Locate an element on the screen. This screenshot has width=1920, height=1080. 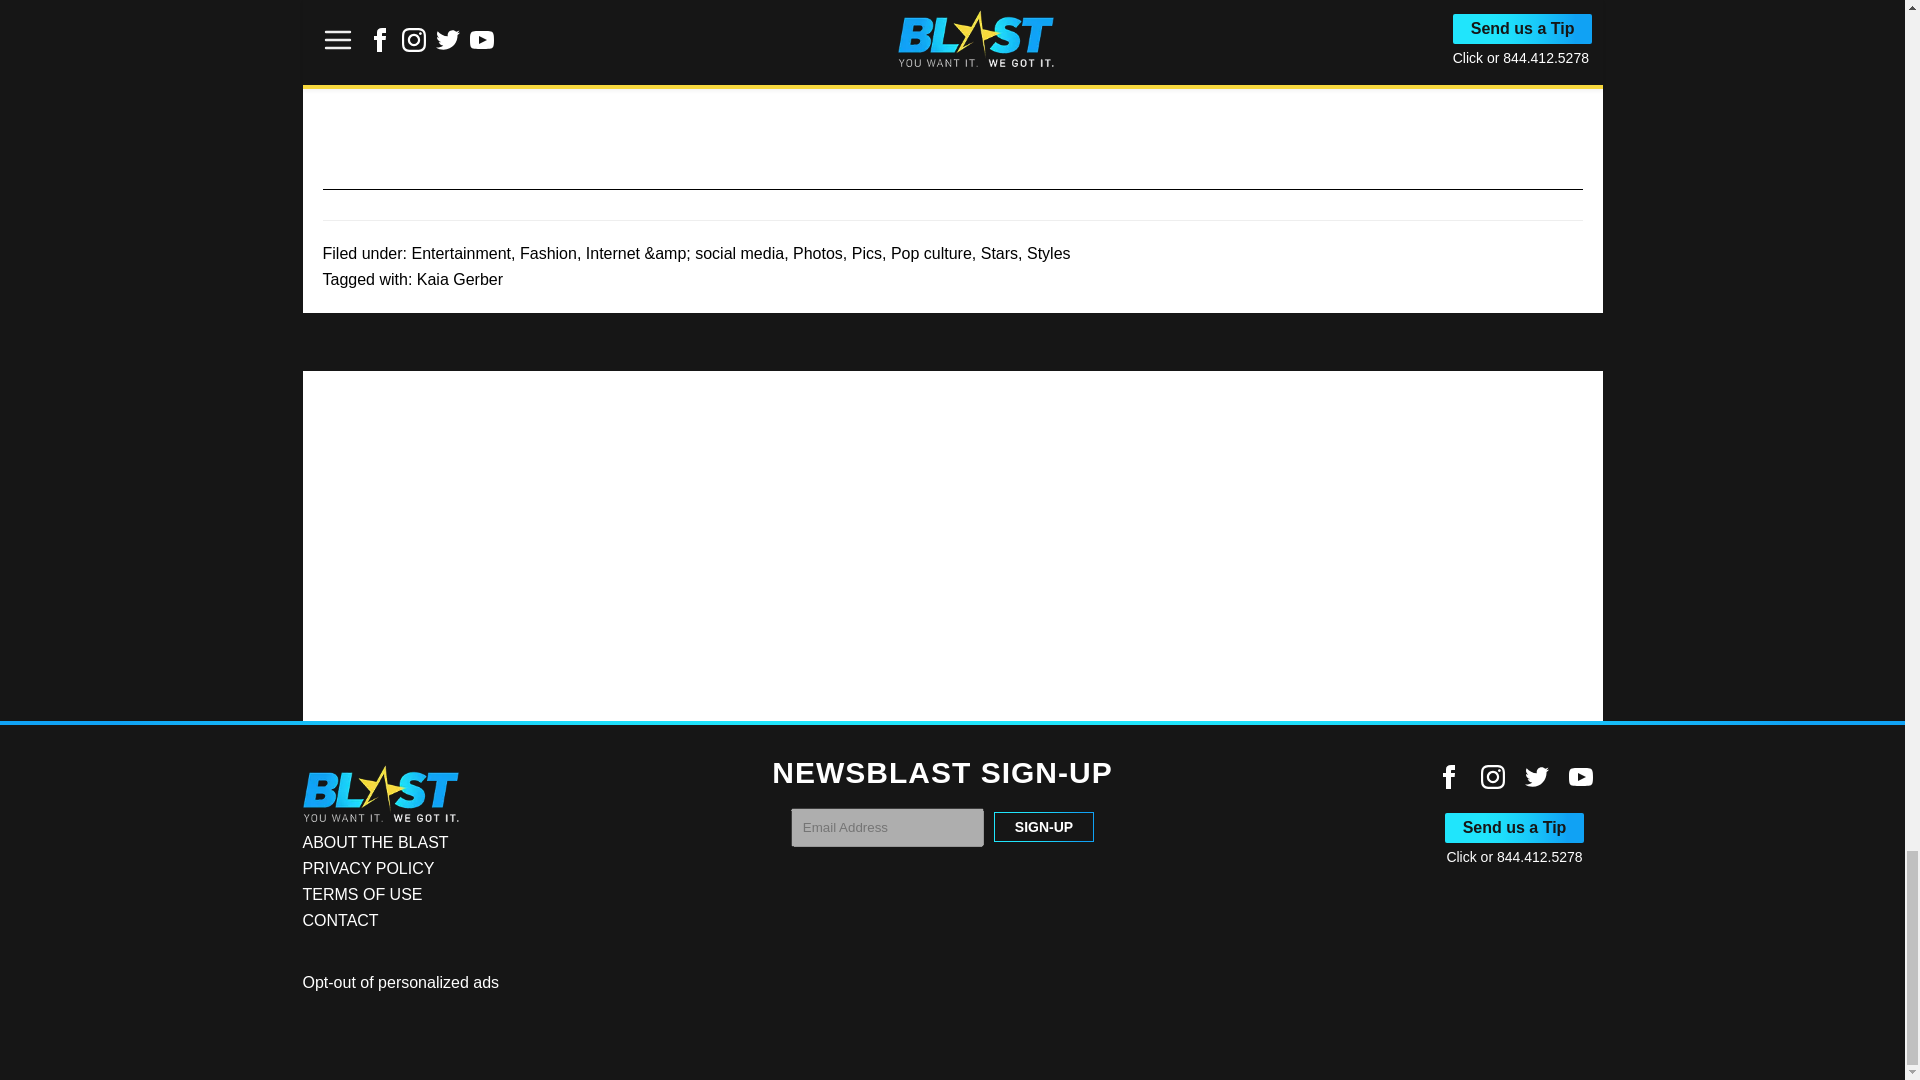
TERMS OF USE is located at coordinates (362, 894).